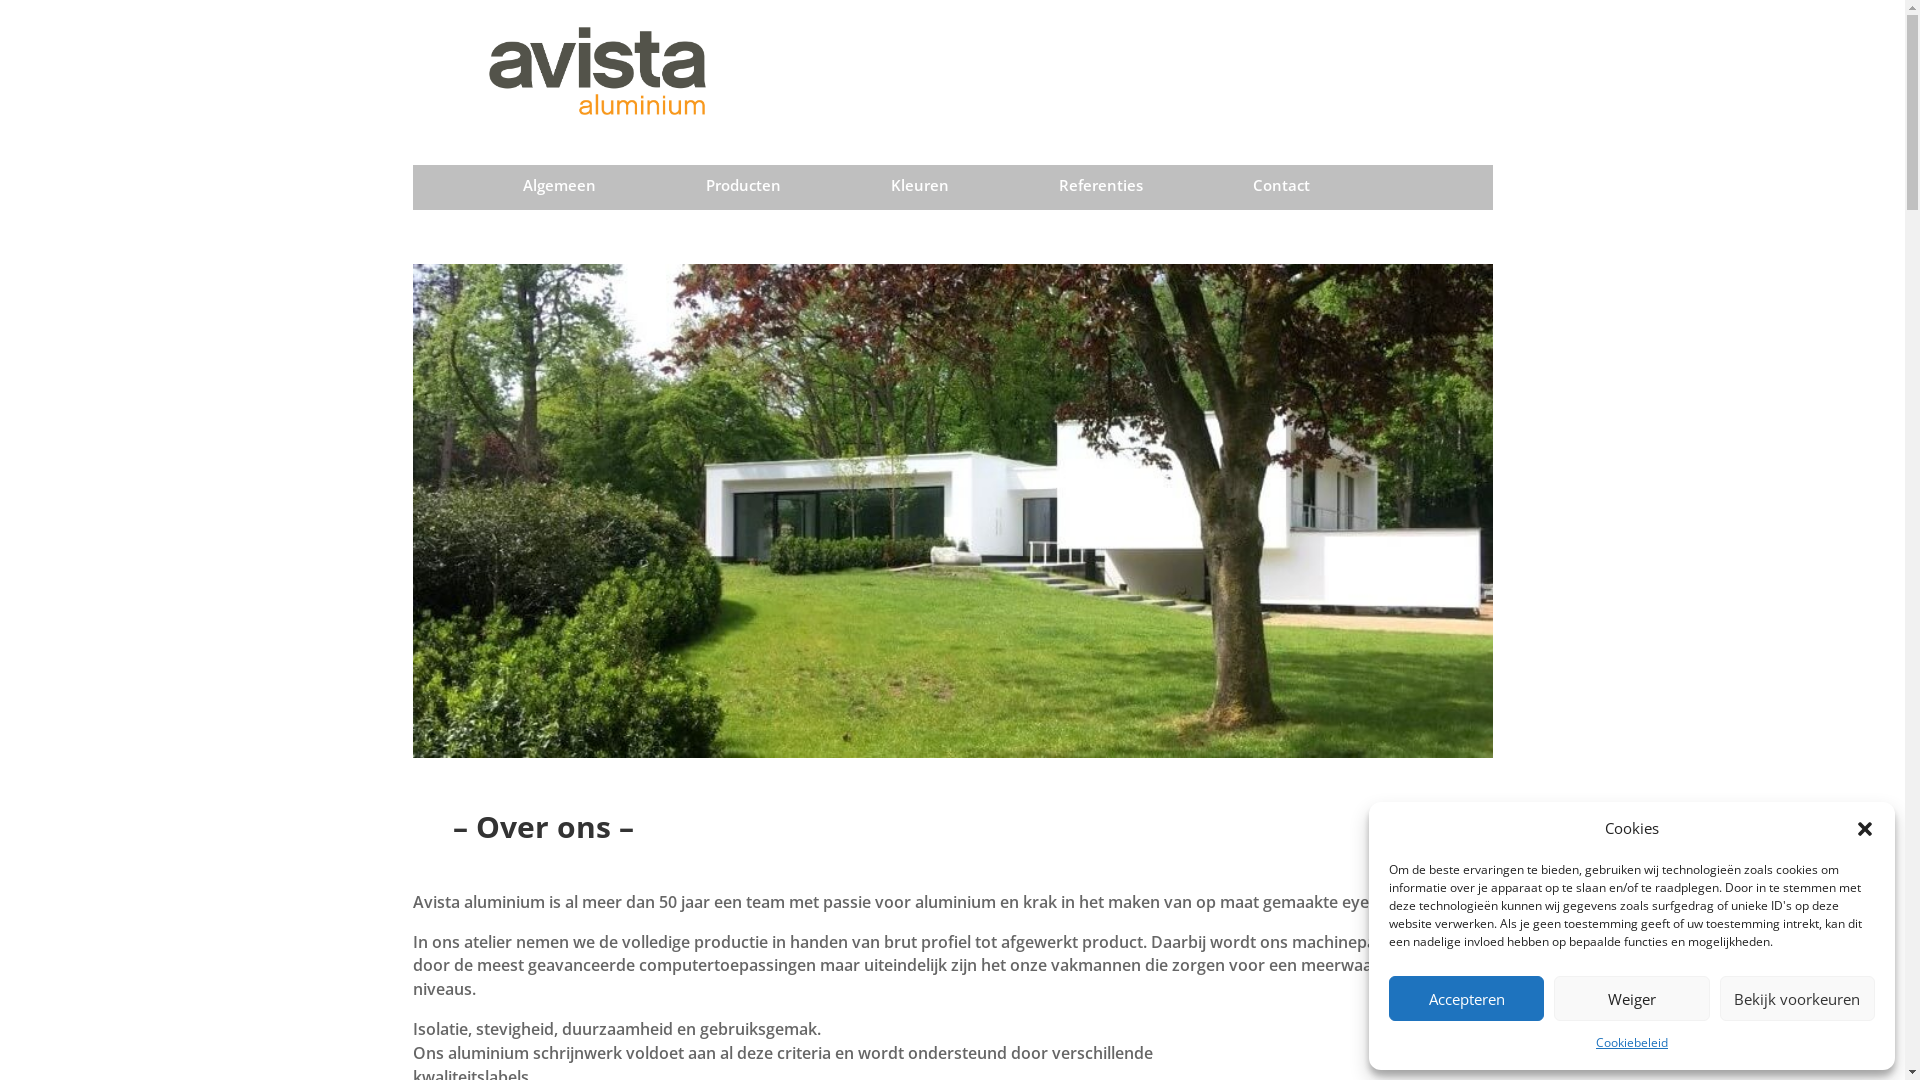 Image resolution: width=1920 pixels, height=1080 pixels. I want to click on Contact, so click(1282, 190).